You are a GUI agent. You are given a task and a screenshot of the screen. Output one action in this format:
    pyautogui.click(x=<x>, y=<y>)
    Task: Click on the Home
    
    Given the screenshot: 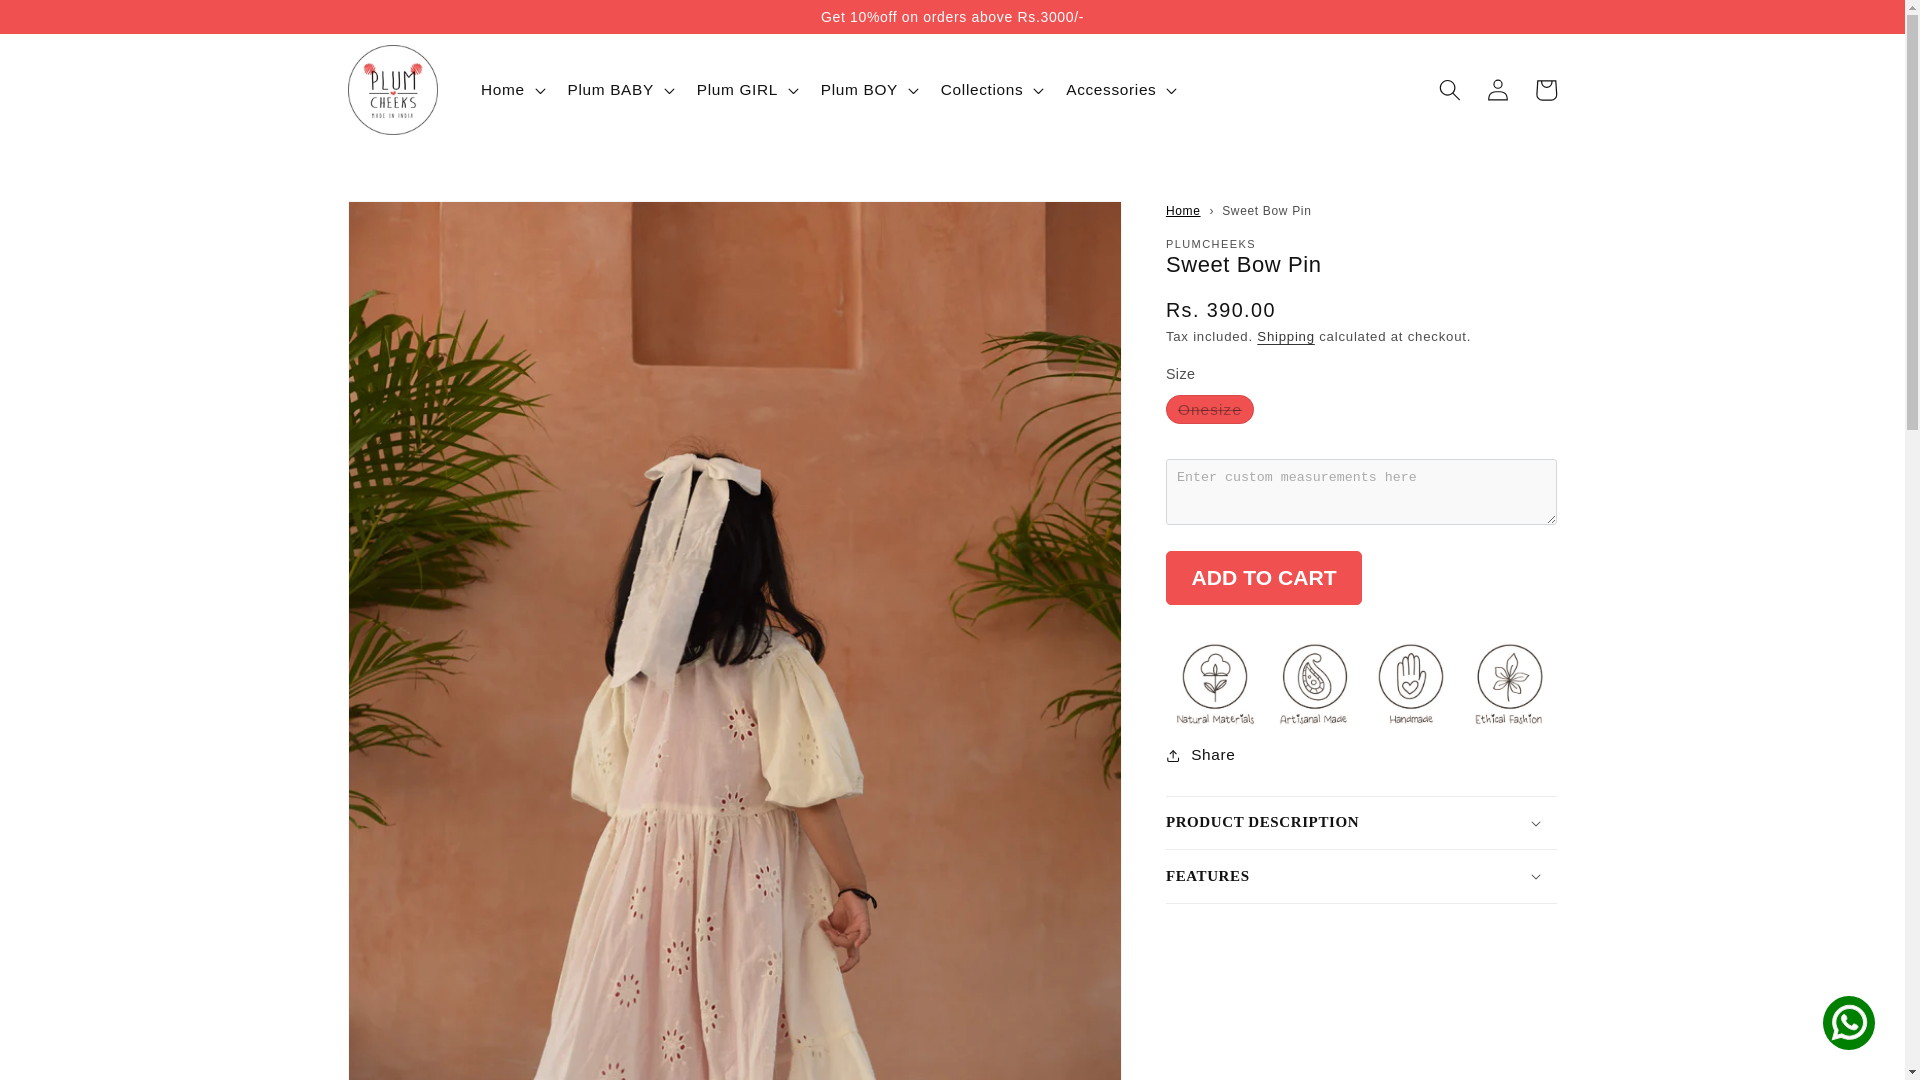 What is the action you would take?
    pyautogui.click(x=1183, y=211)
    